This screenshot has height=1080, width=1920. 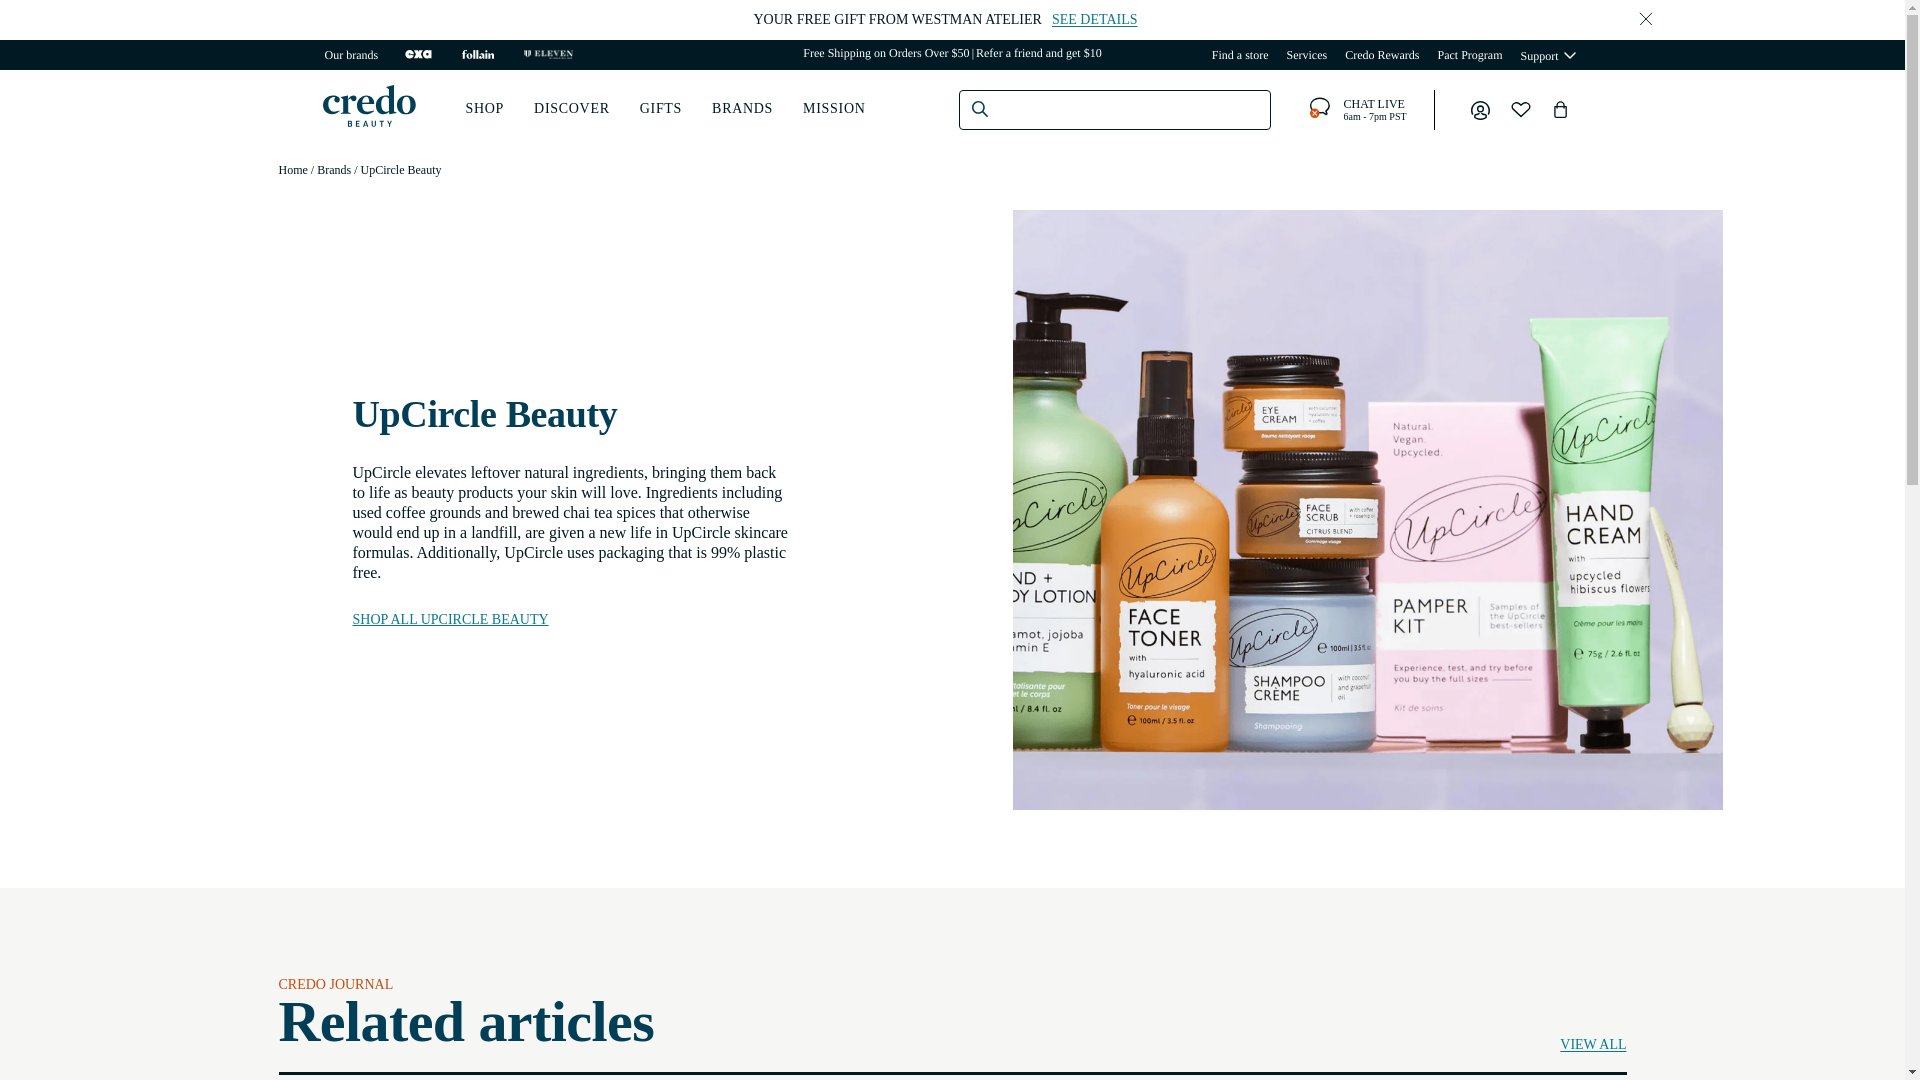 What do you see at coordinates (1240, 54) in the screenshot?
I see `Find a store` at bounding box center [1240, 54].